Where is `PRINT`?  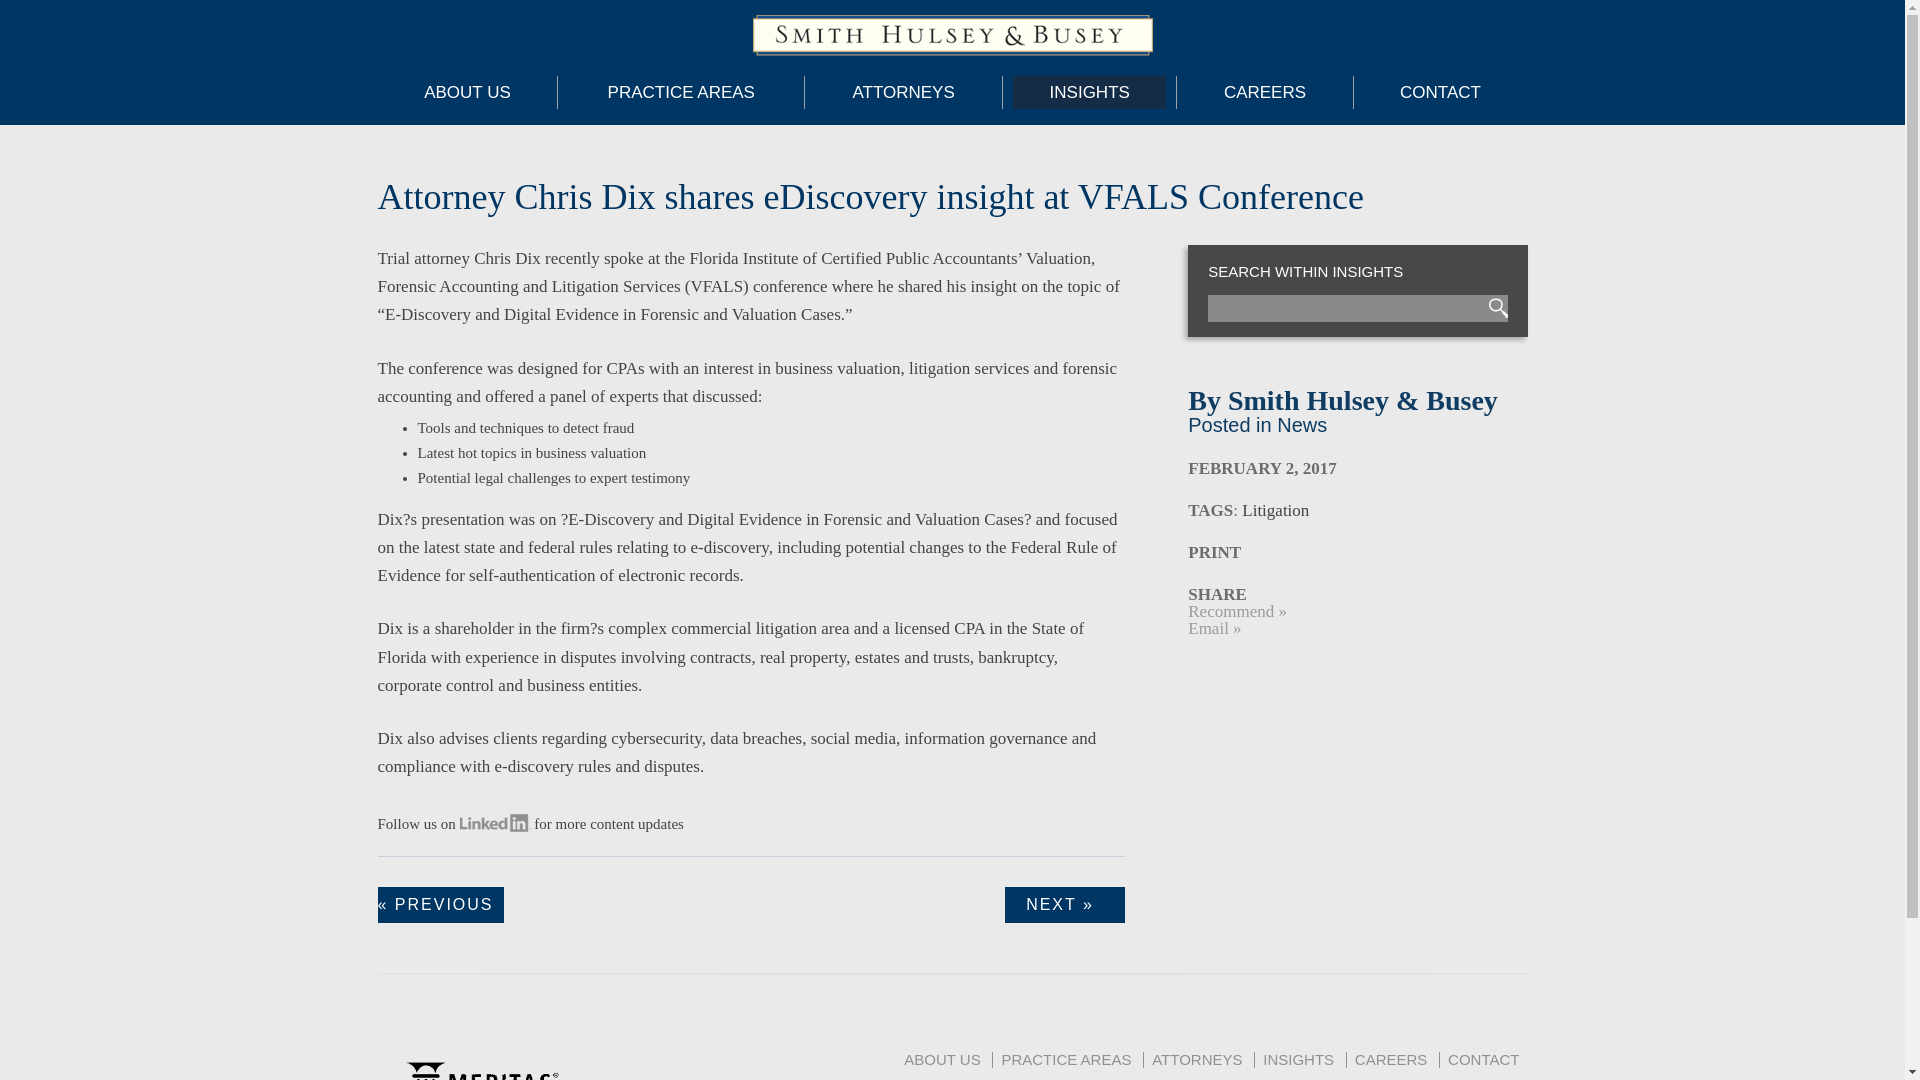
PRINT is located at coordinates (1214, 552).